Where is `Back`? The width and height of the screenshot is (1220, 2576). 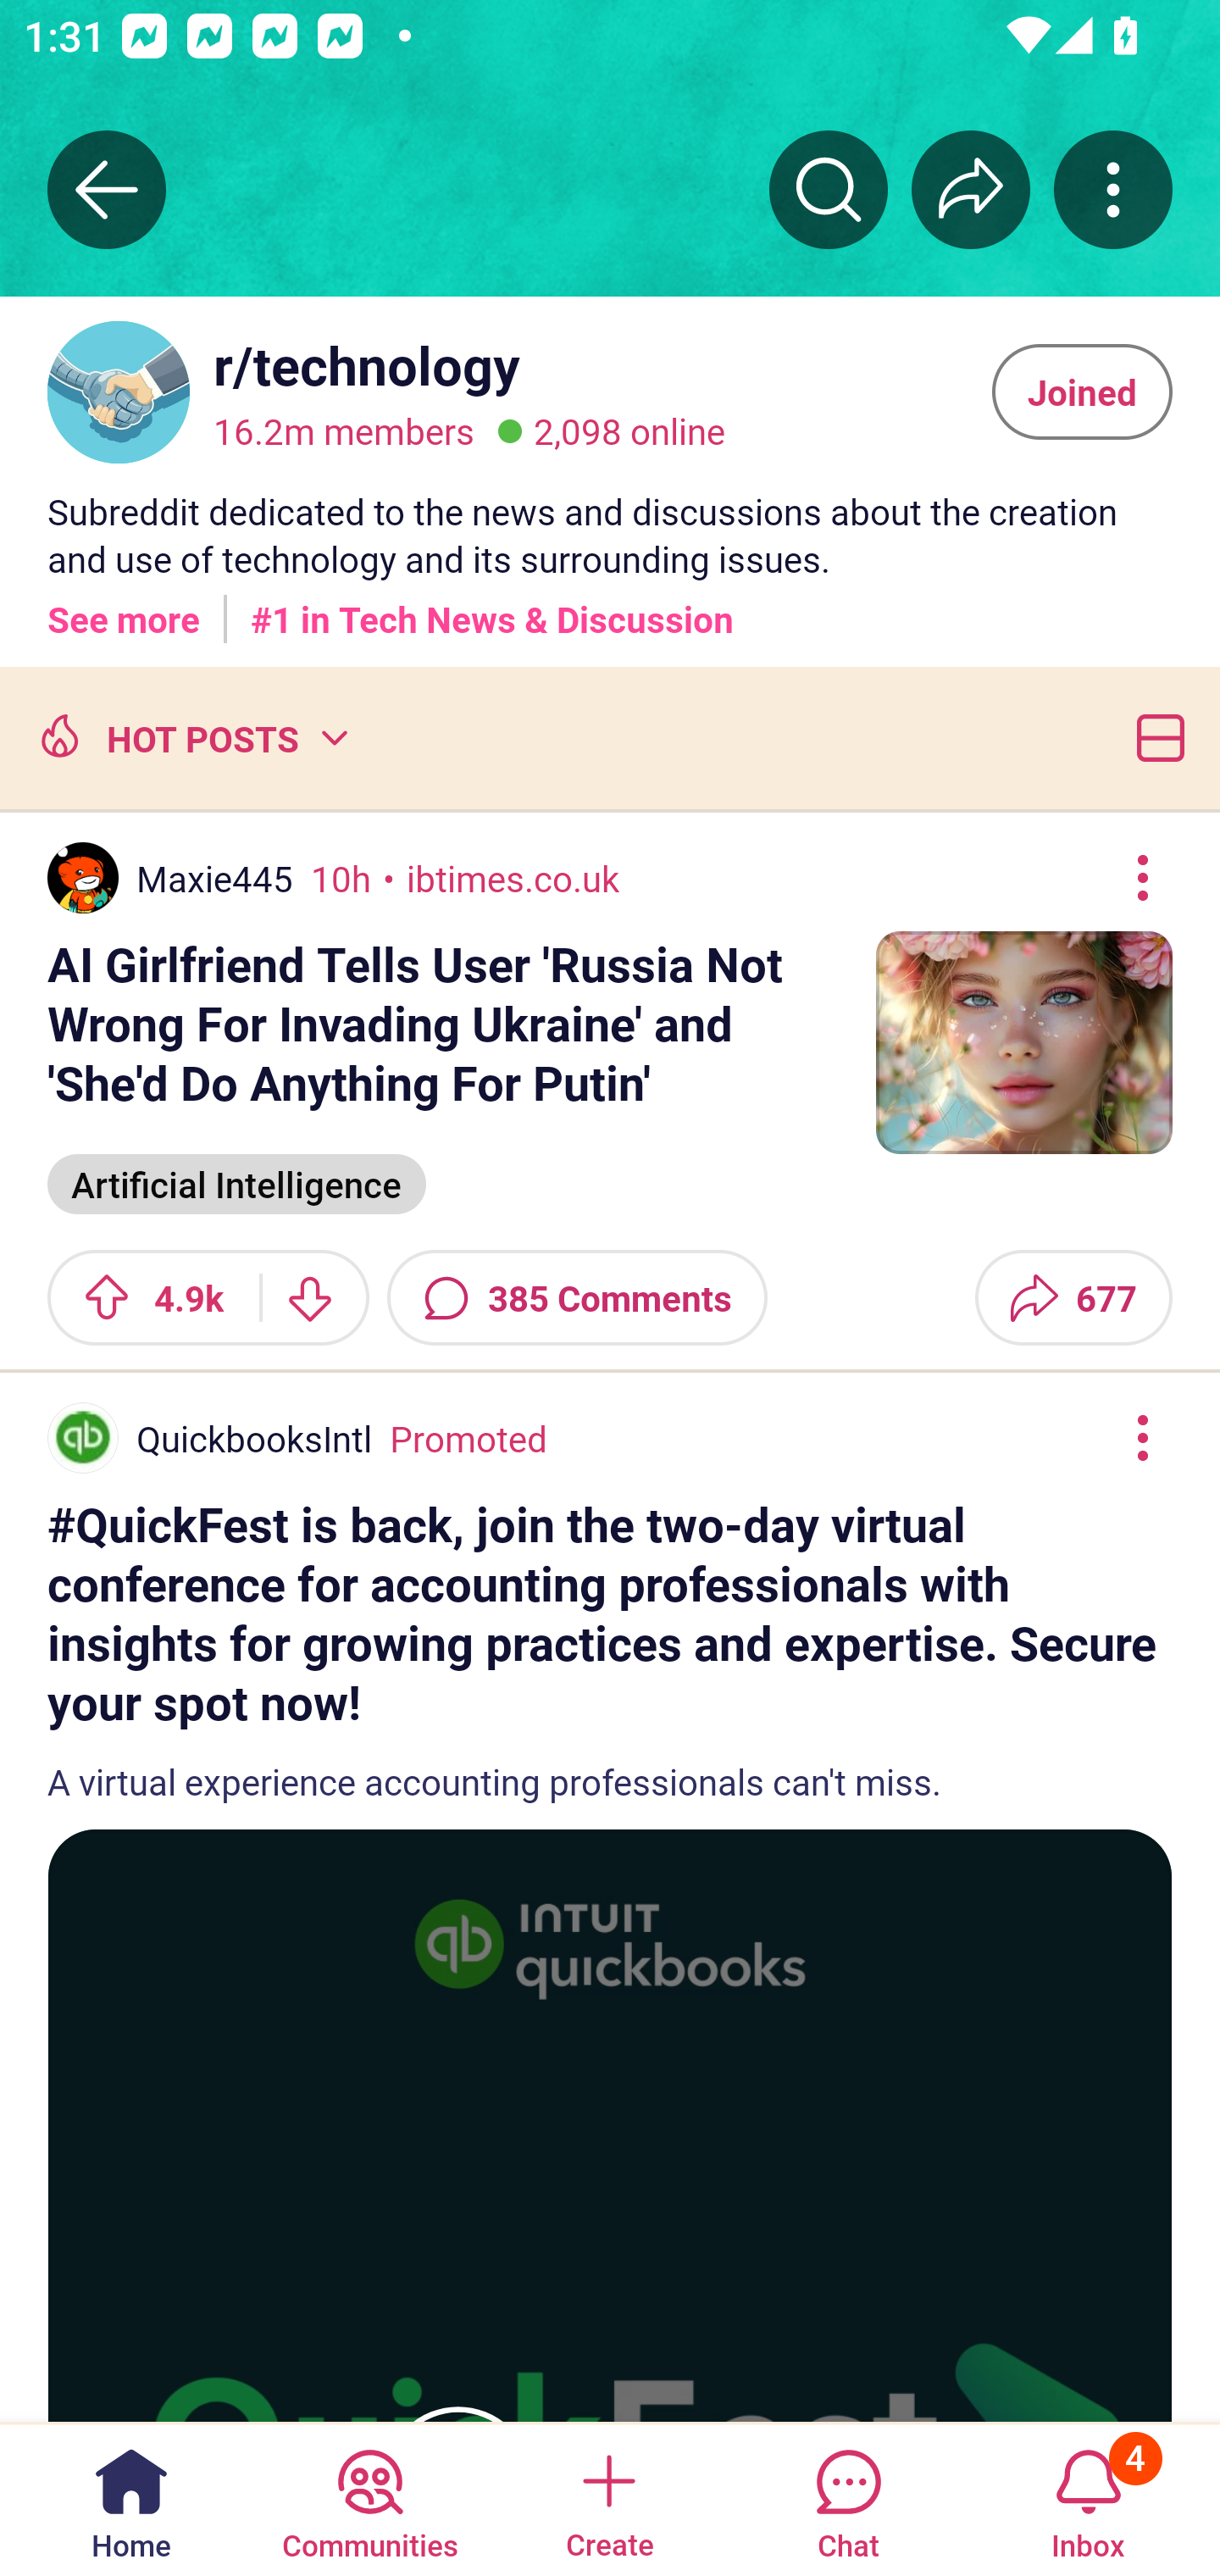
Back is located at coordinates (107, 189).